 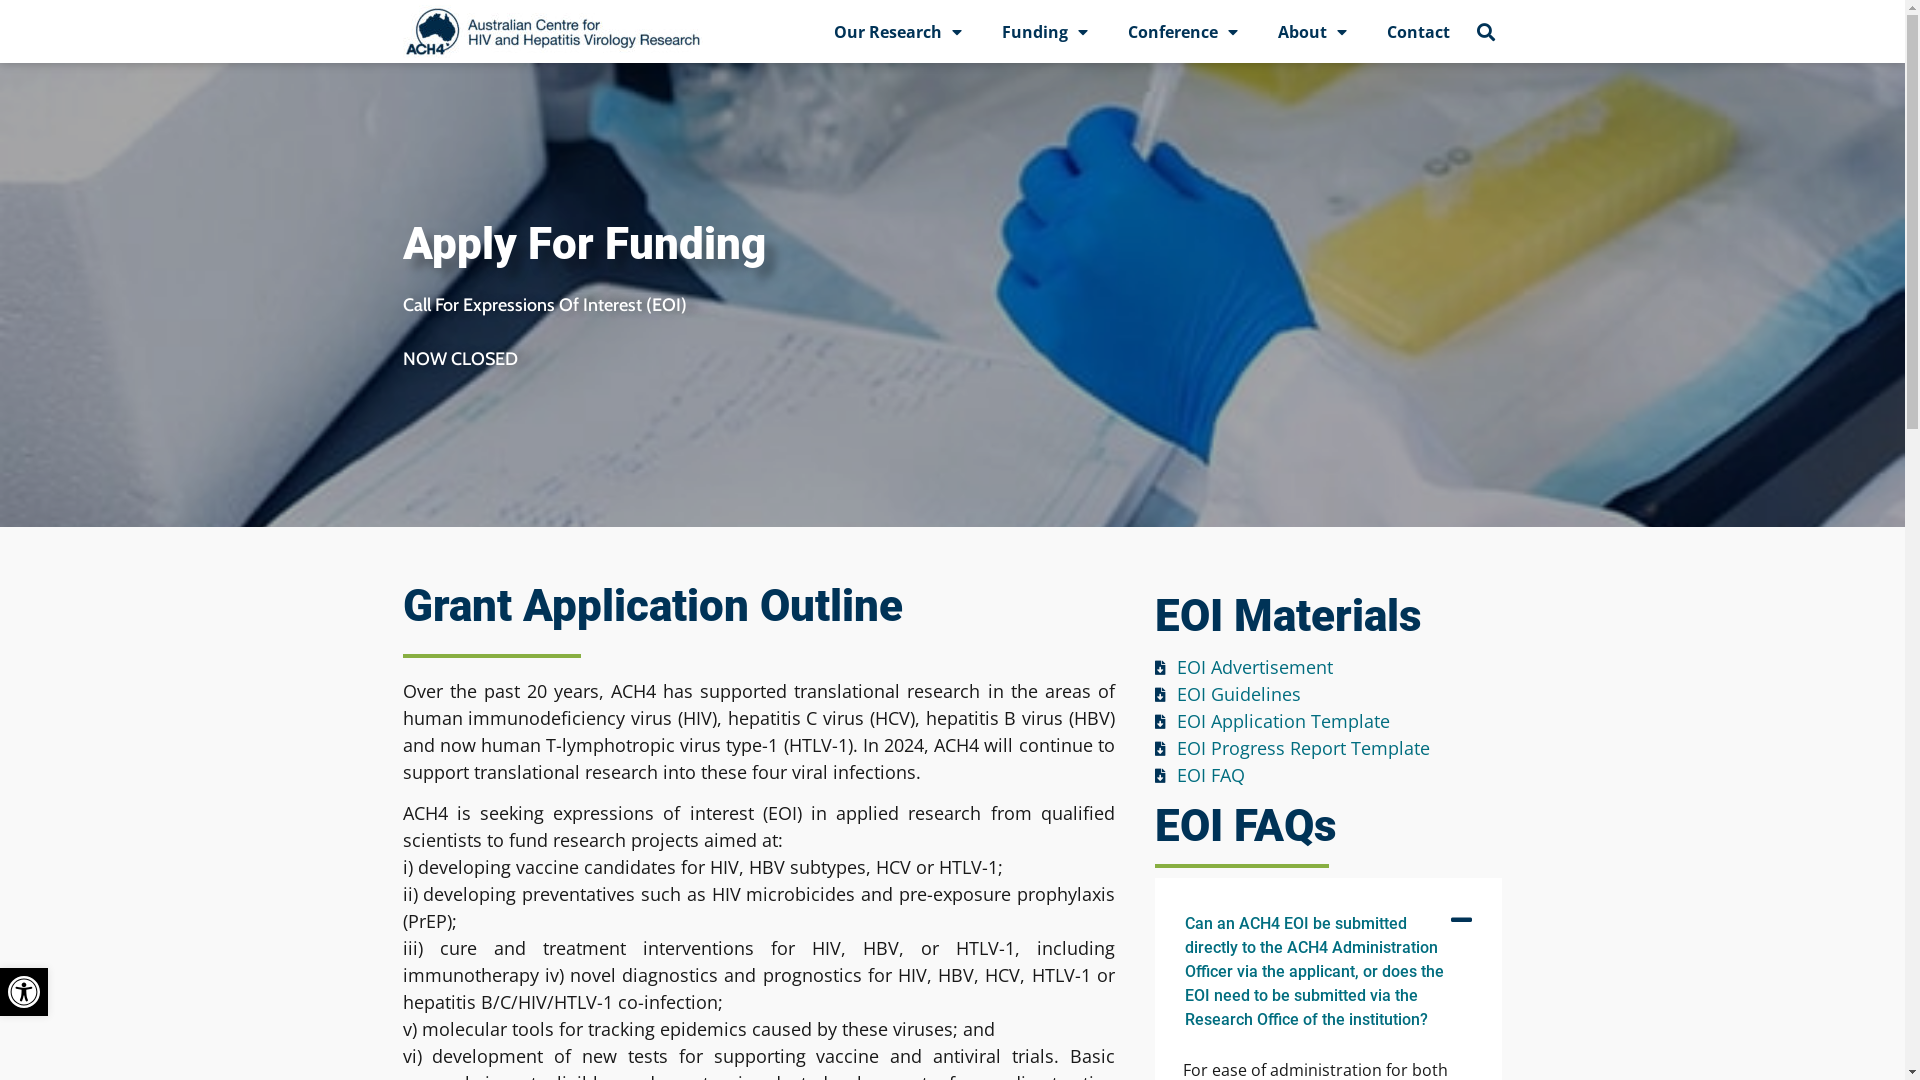 I want to click on EOI Application Template, so click(x=1329, y=722).